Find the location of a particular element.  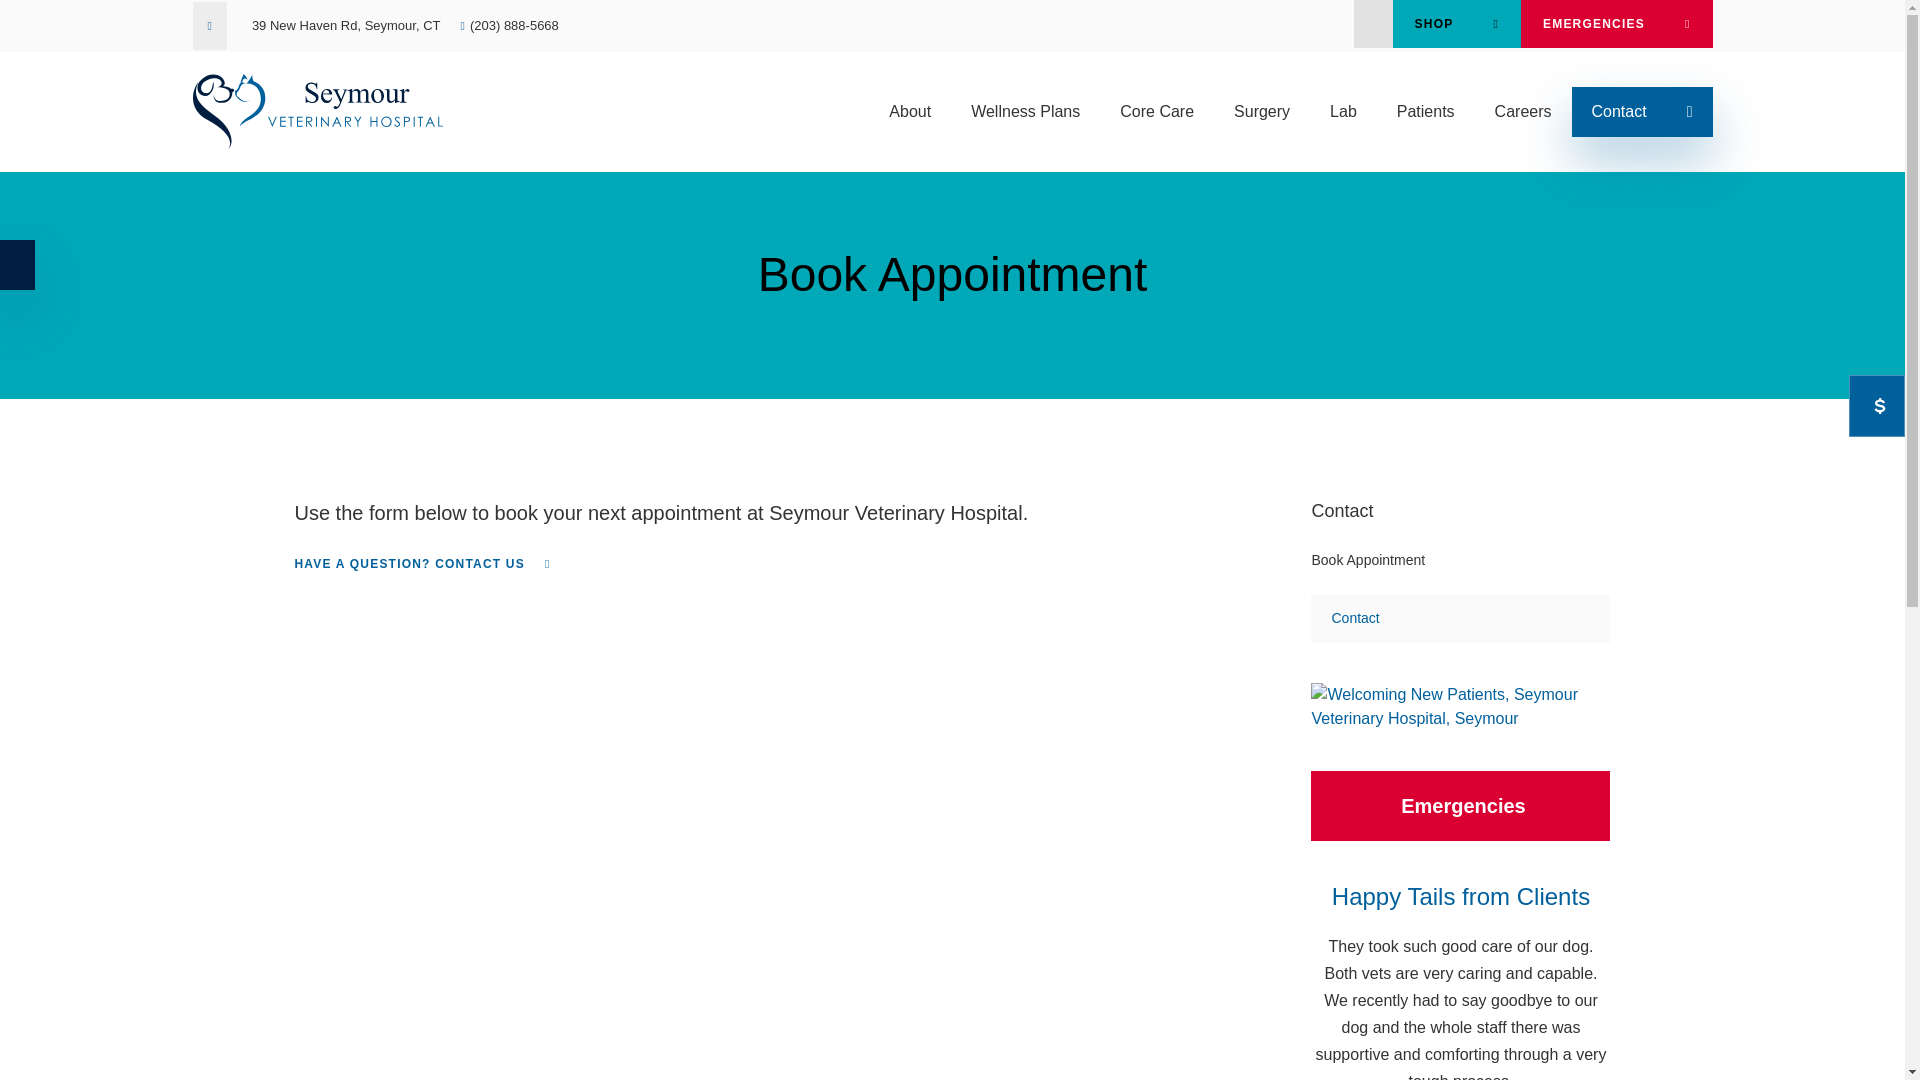

39 New Haven Rd Seymour CT is located at coordinates (346, 26).